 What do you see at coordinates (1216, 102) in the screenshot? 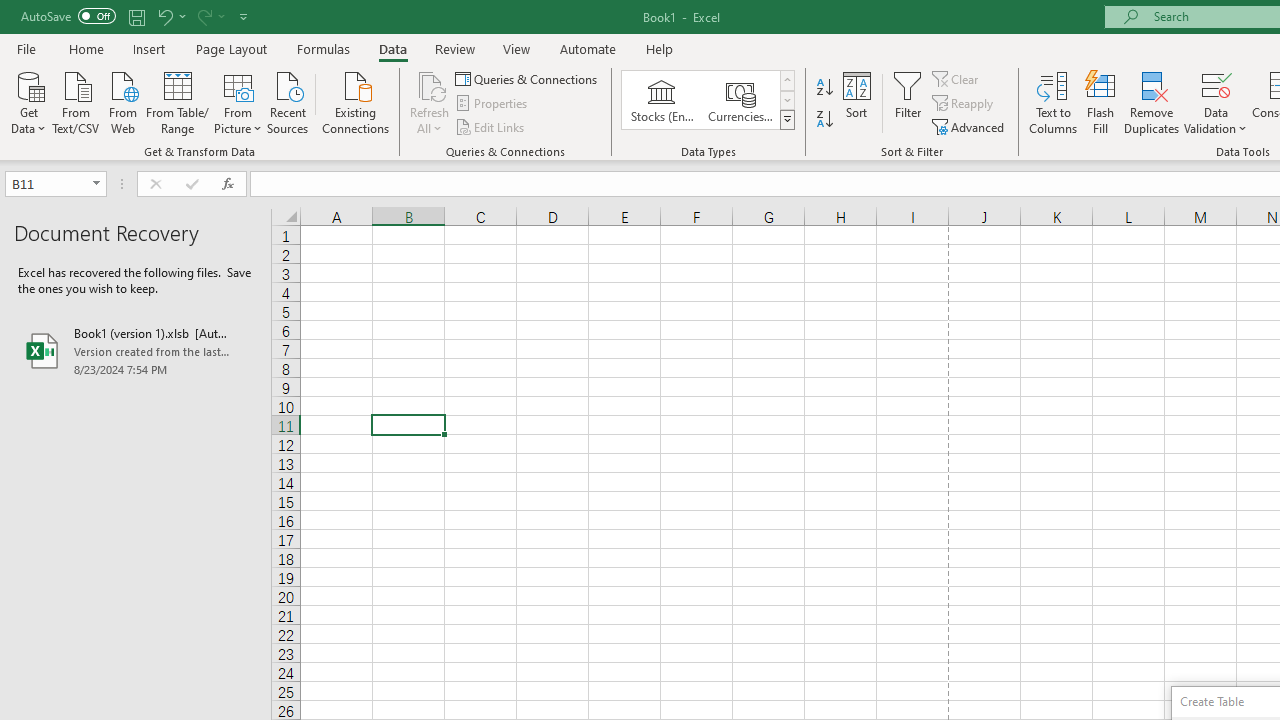
I see `Data Validation...` at bounding box center [1216, 102].